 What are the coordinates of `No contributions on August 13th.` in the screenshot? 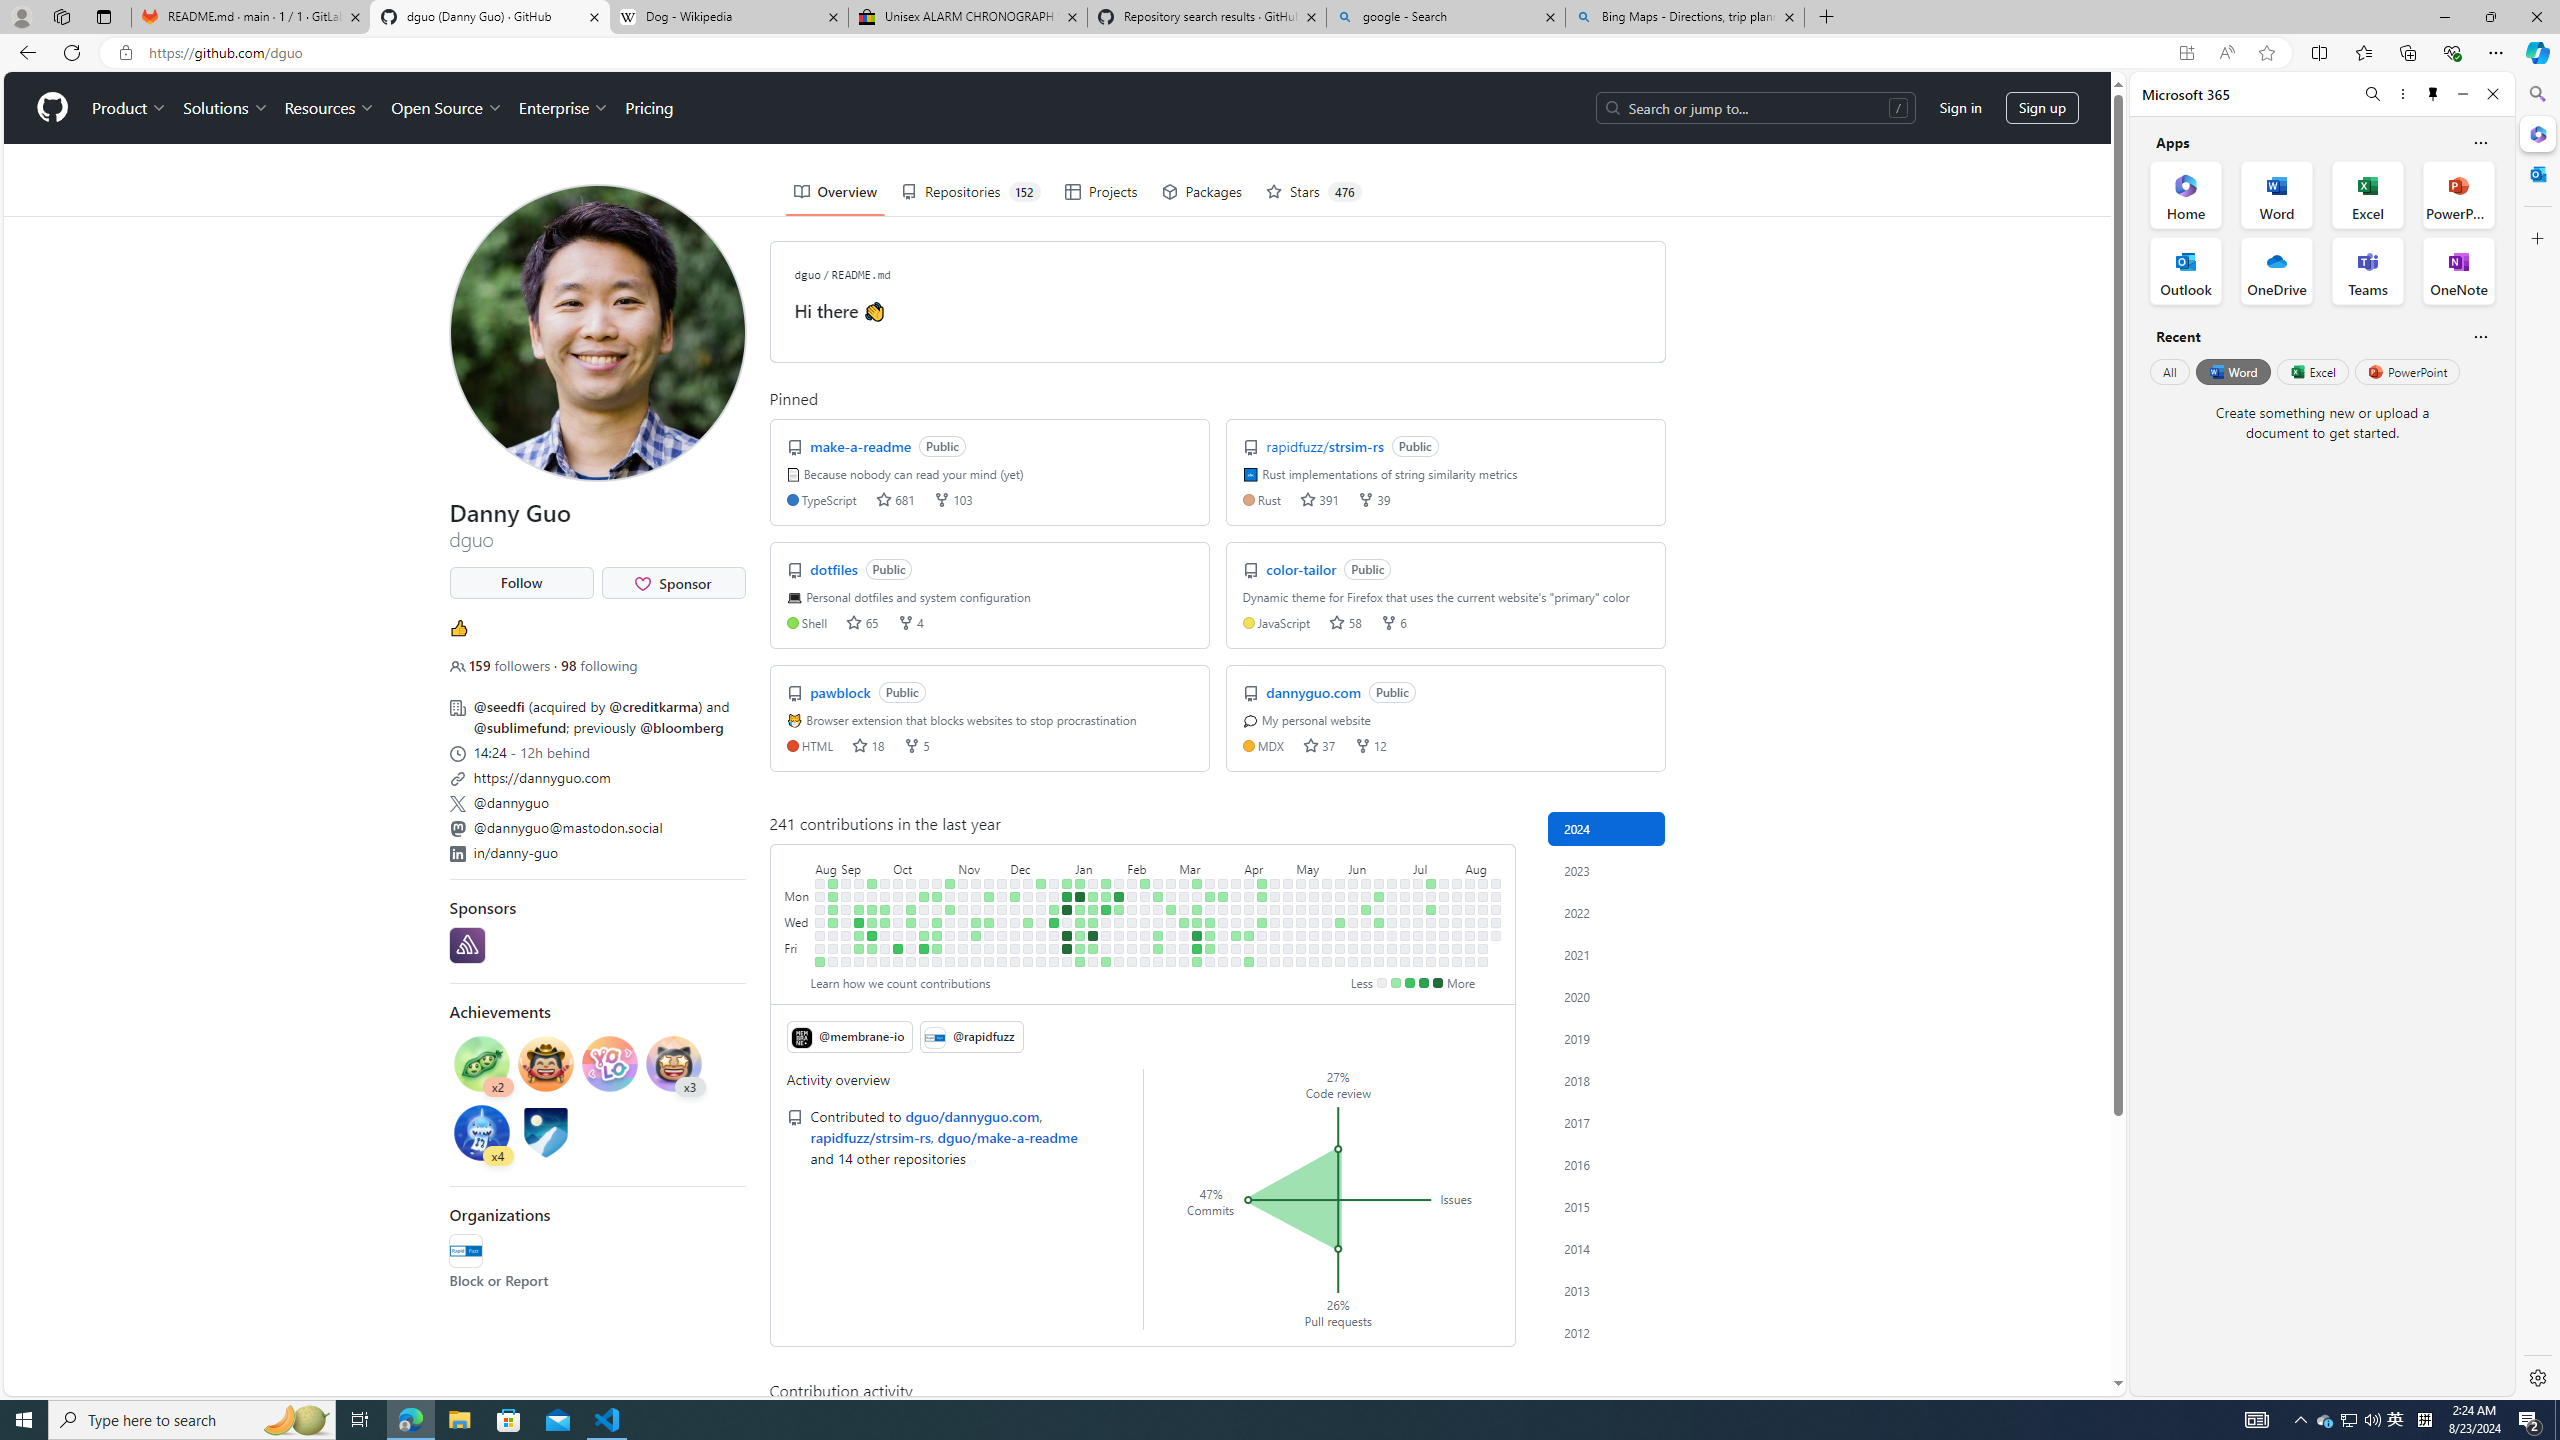 It's located at (1483, 909).